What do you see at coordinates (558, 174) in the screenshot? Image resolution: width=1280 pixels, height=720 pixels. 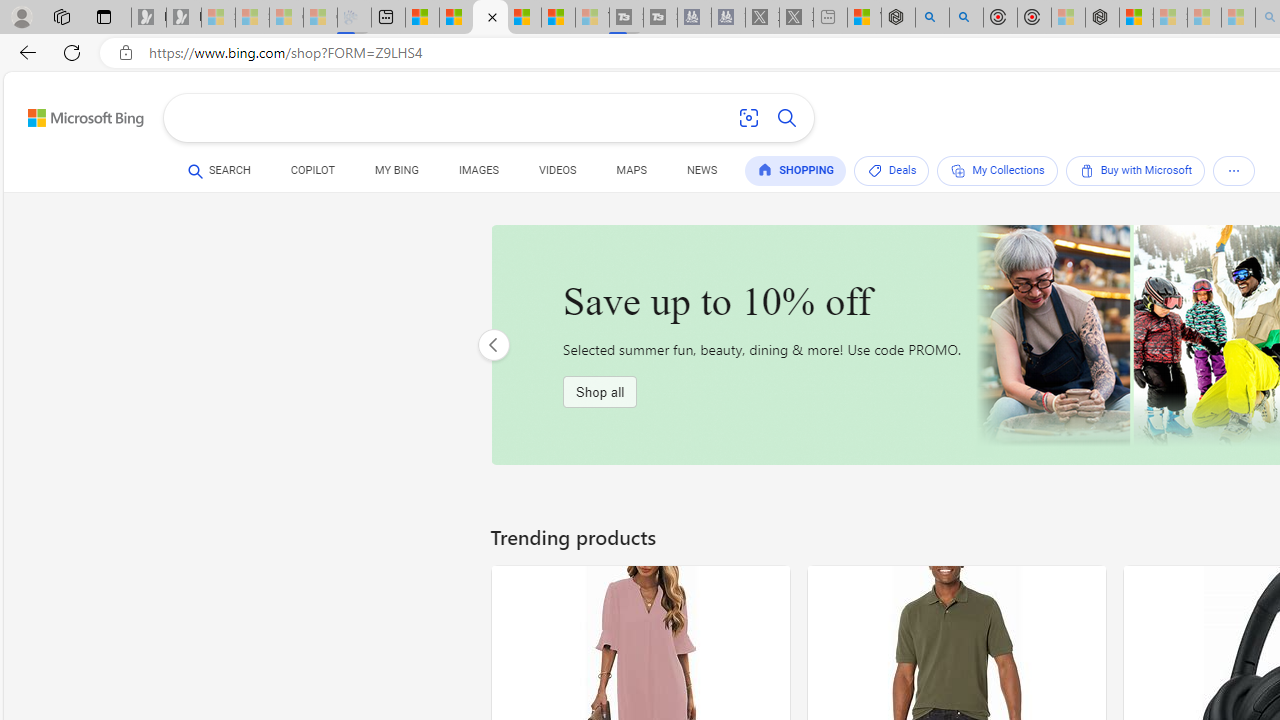 I see `VIDEOS` at bounding box center [558, 174].